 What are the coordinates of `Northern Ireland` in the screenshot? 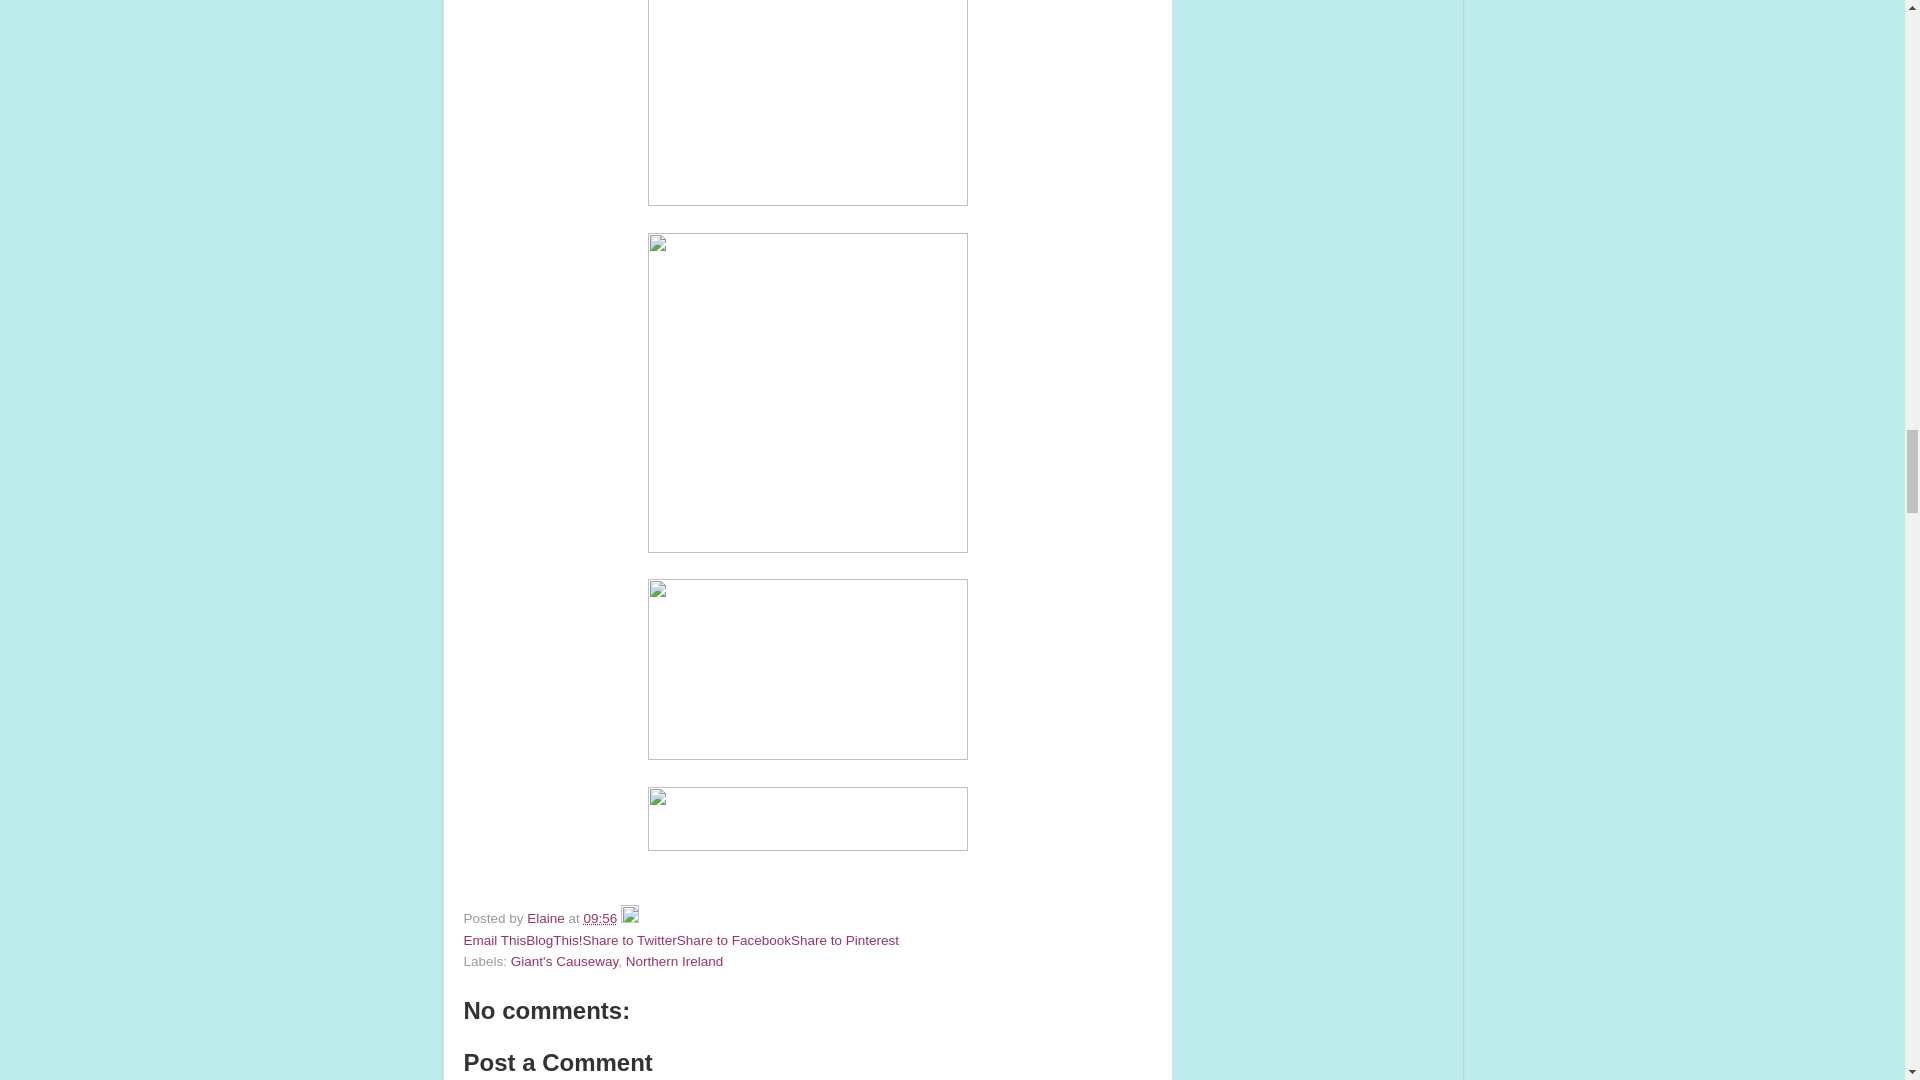 It's located at (674, 960).